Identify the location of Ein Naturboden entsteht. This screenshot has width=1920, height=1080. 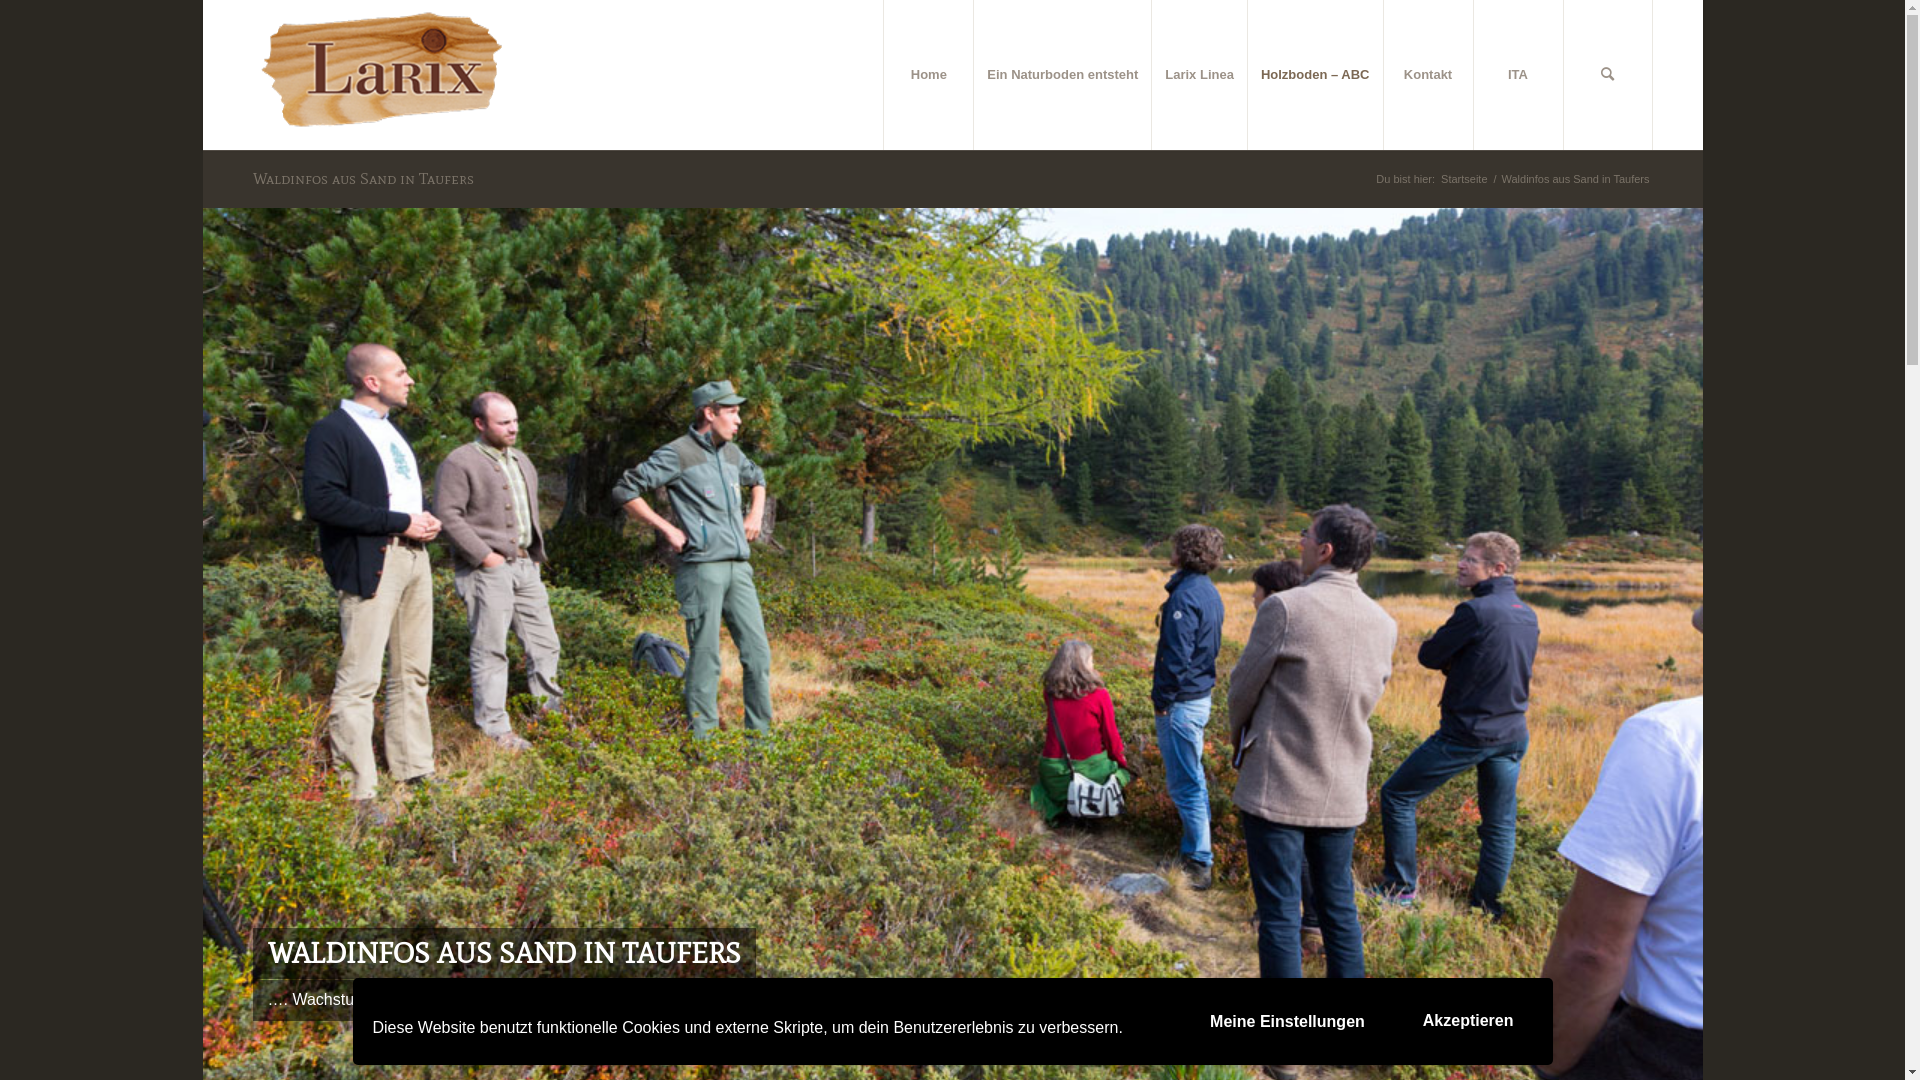
(1062, 75).